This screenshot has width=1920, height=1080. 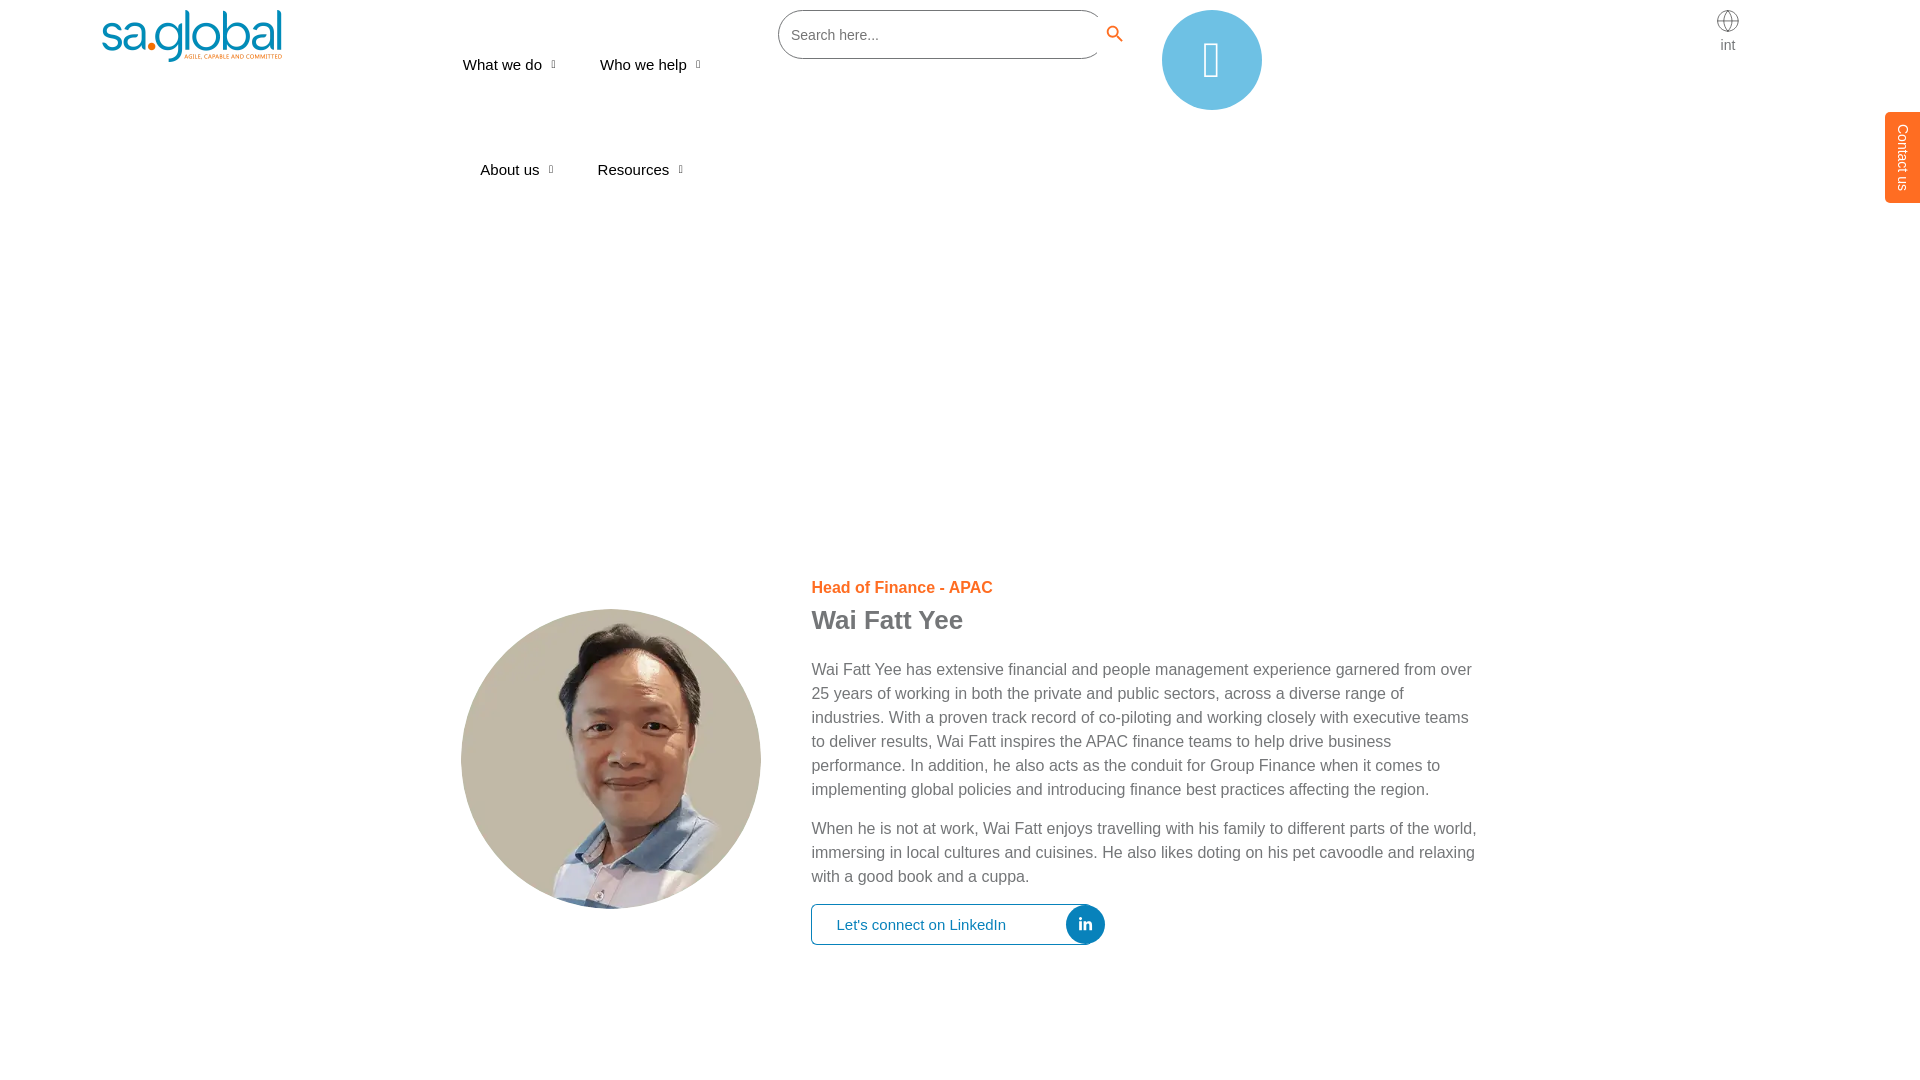 I want to click on Resources, so click(x=648, y=170).